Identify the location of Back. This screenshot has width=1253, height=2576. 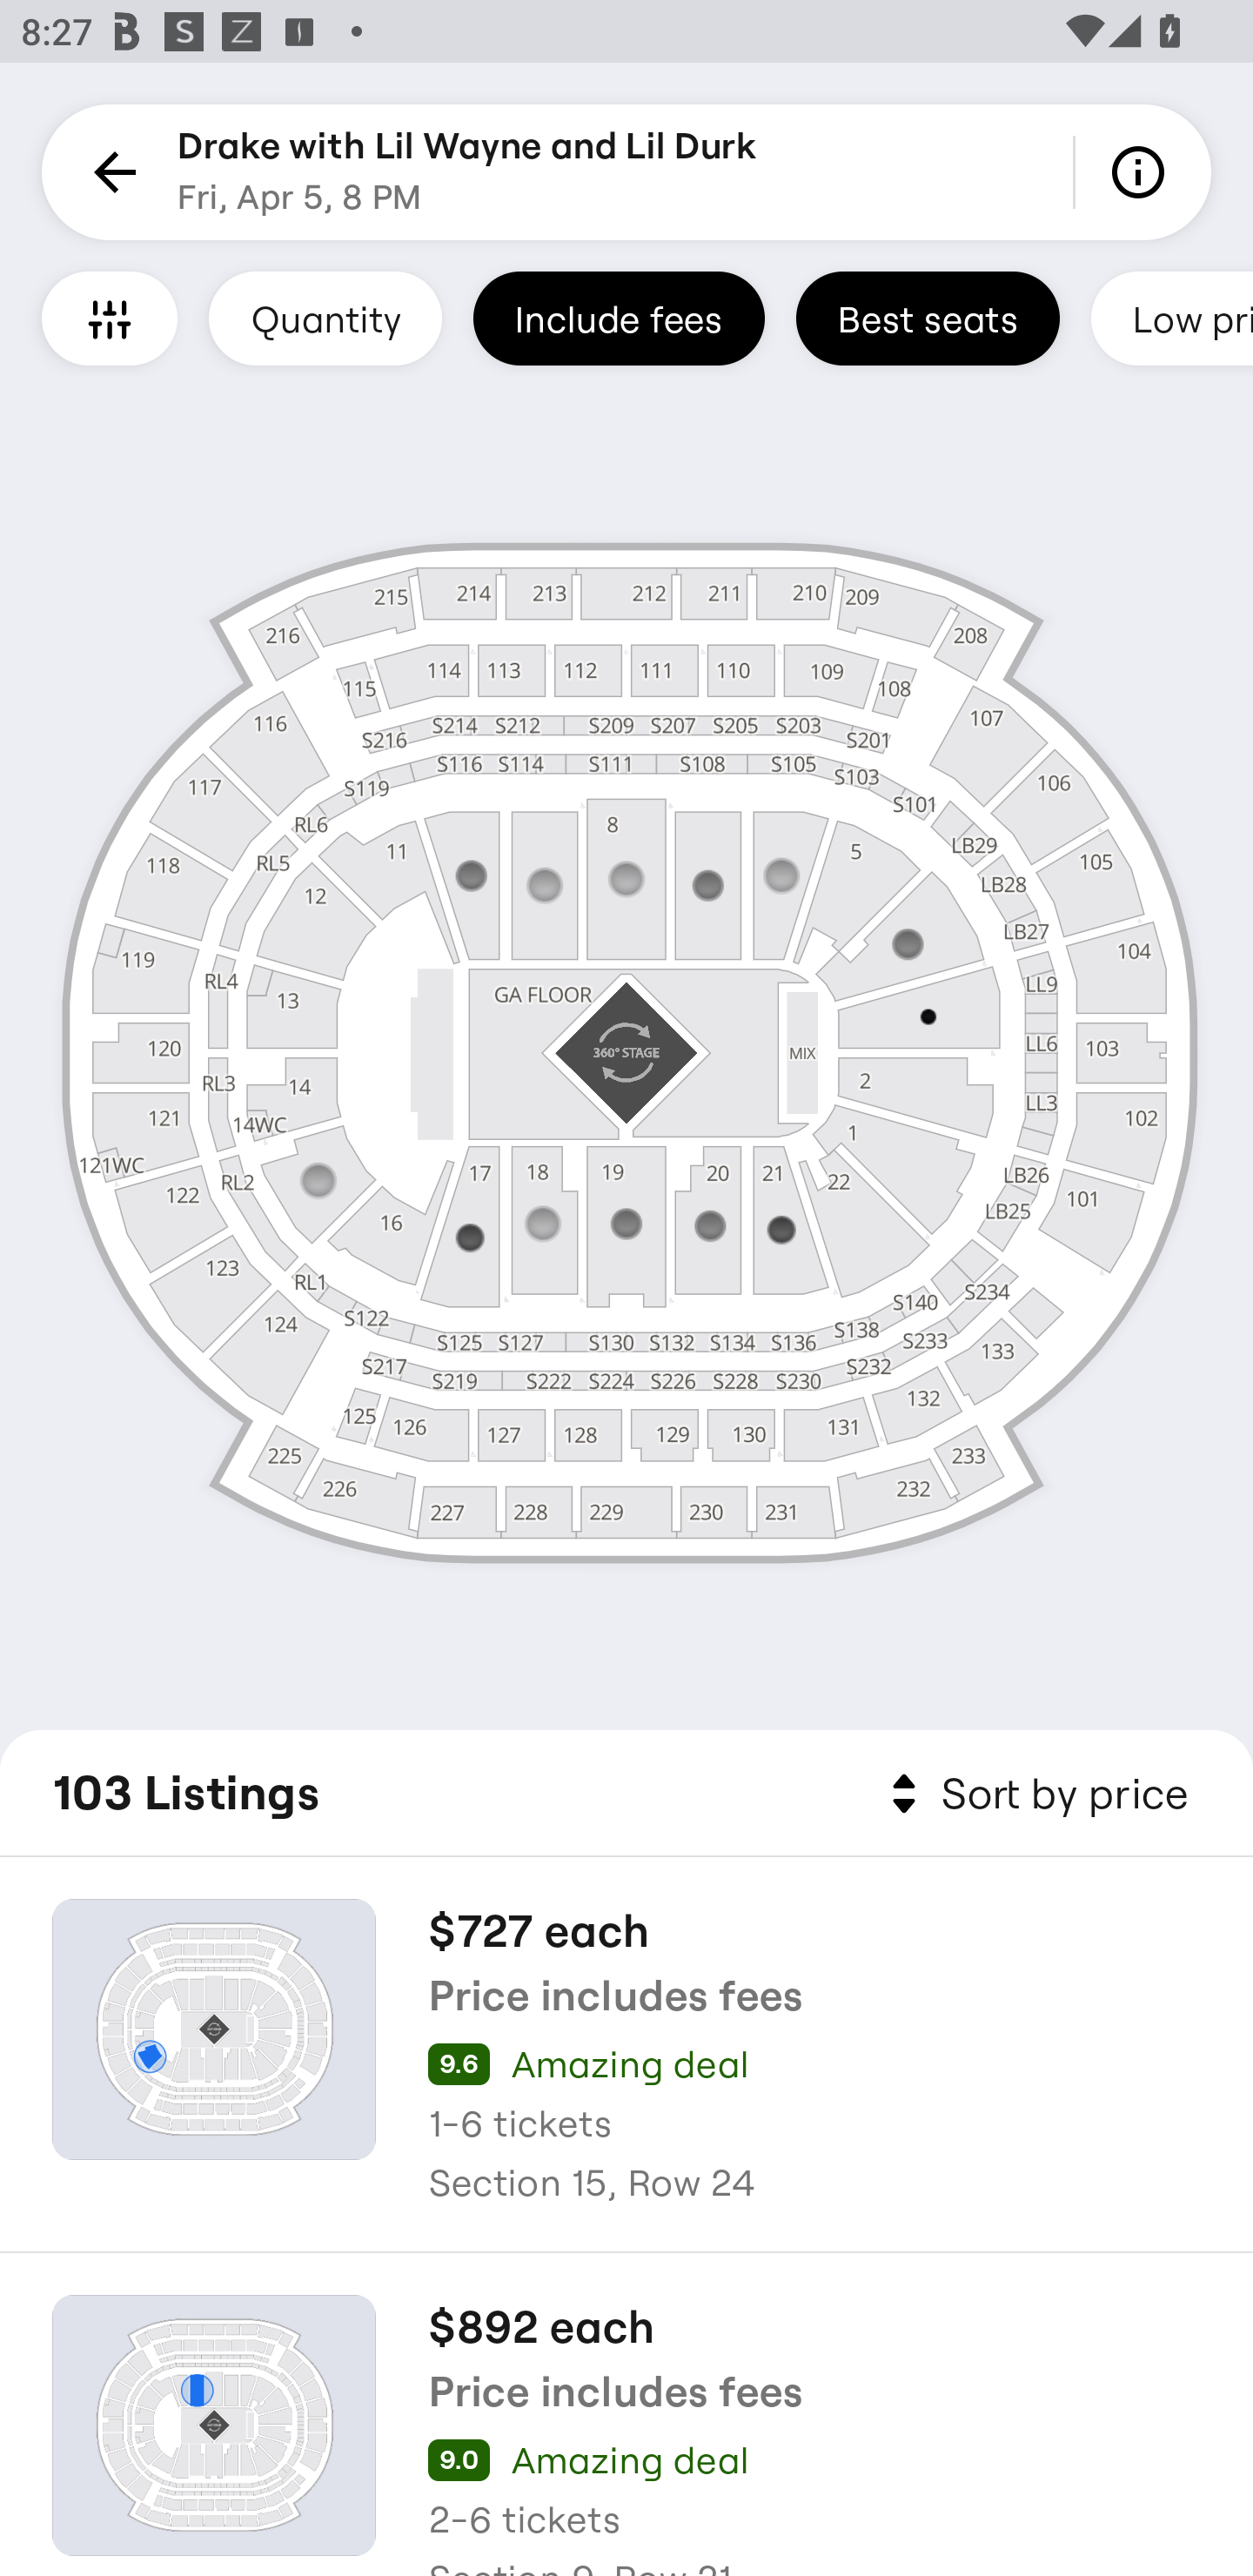
(110, 172).